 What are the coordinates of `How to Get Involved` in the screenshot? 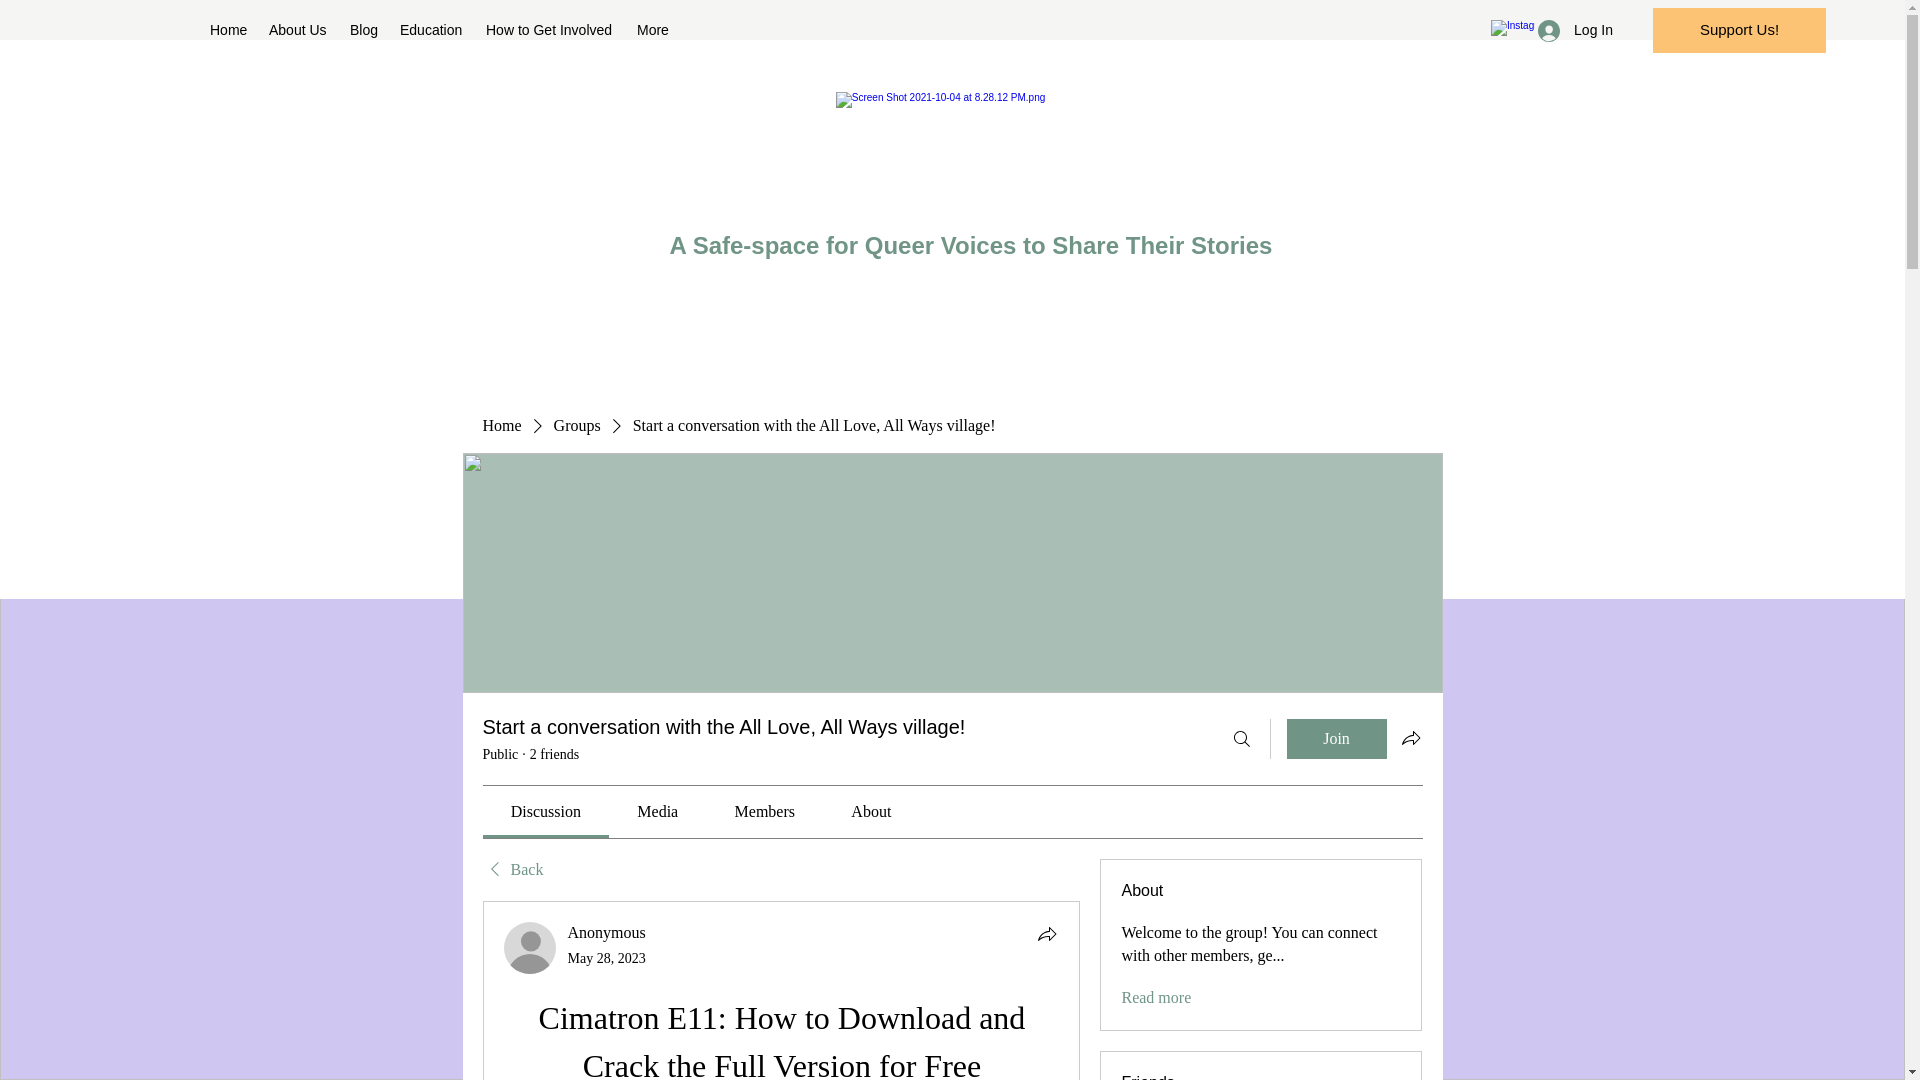 It's located at (552, 30).